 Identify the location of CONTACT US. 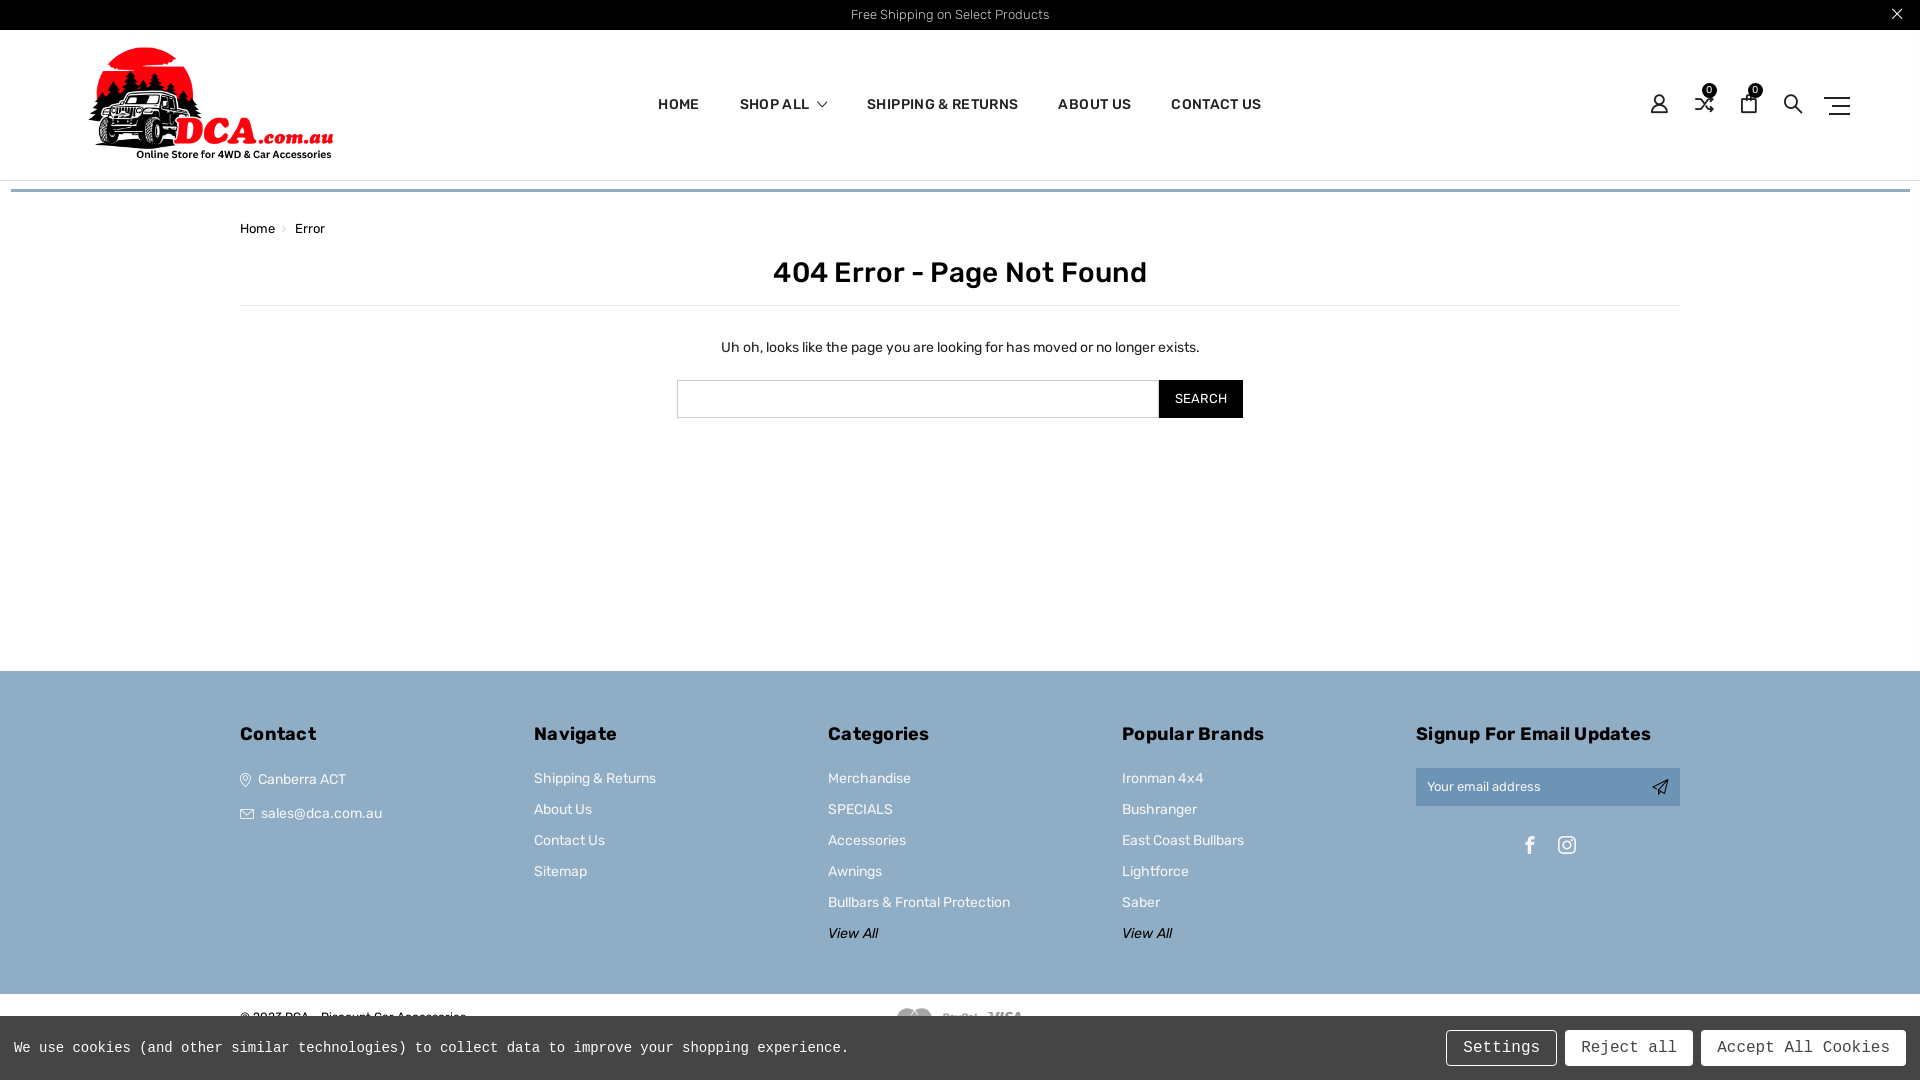
(1216, 118).